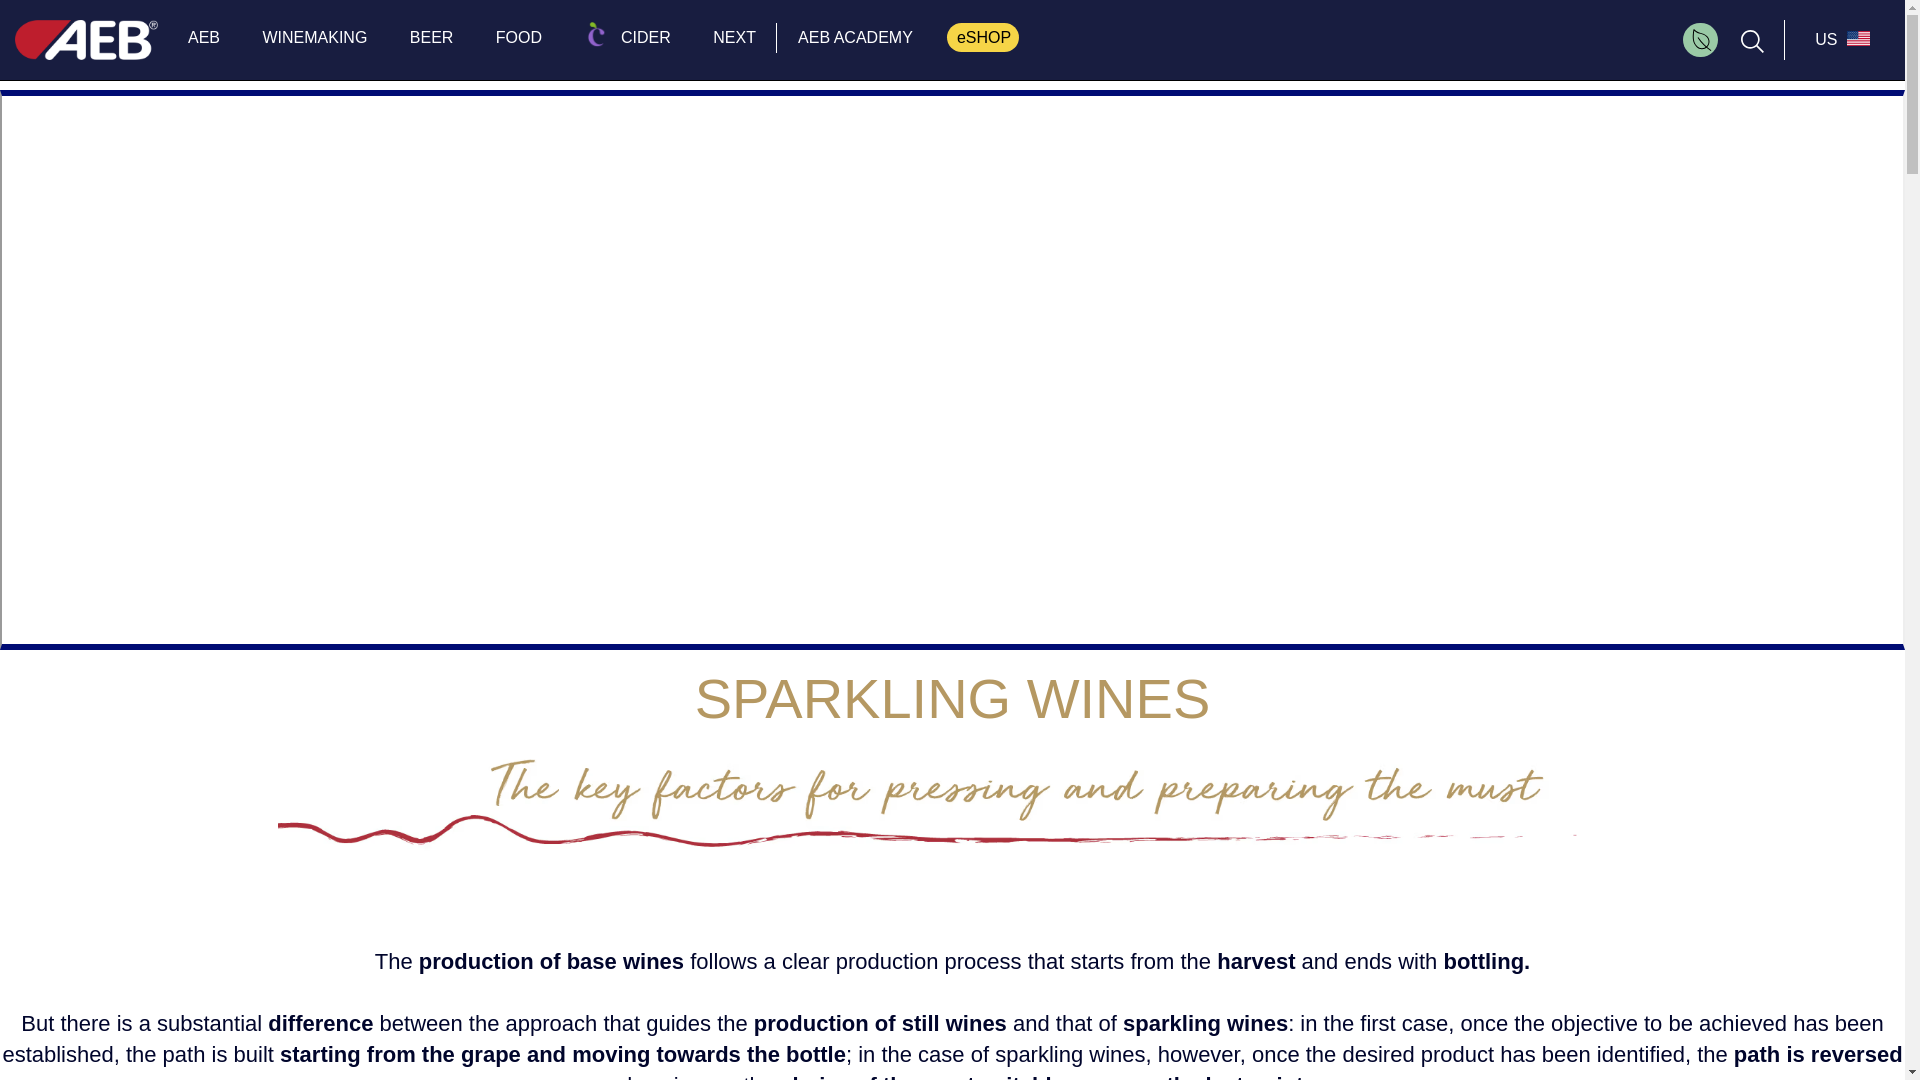 The height and width of the screenshot is (1080, 1920). What do you see at coordinates (1702, 38) in the screenshot?
I see `Sustainability` at bounding box center [1702, 38].